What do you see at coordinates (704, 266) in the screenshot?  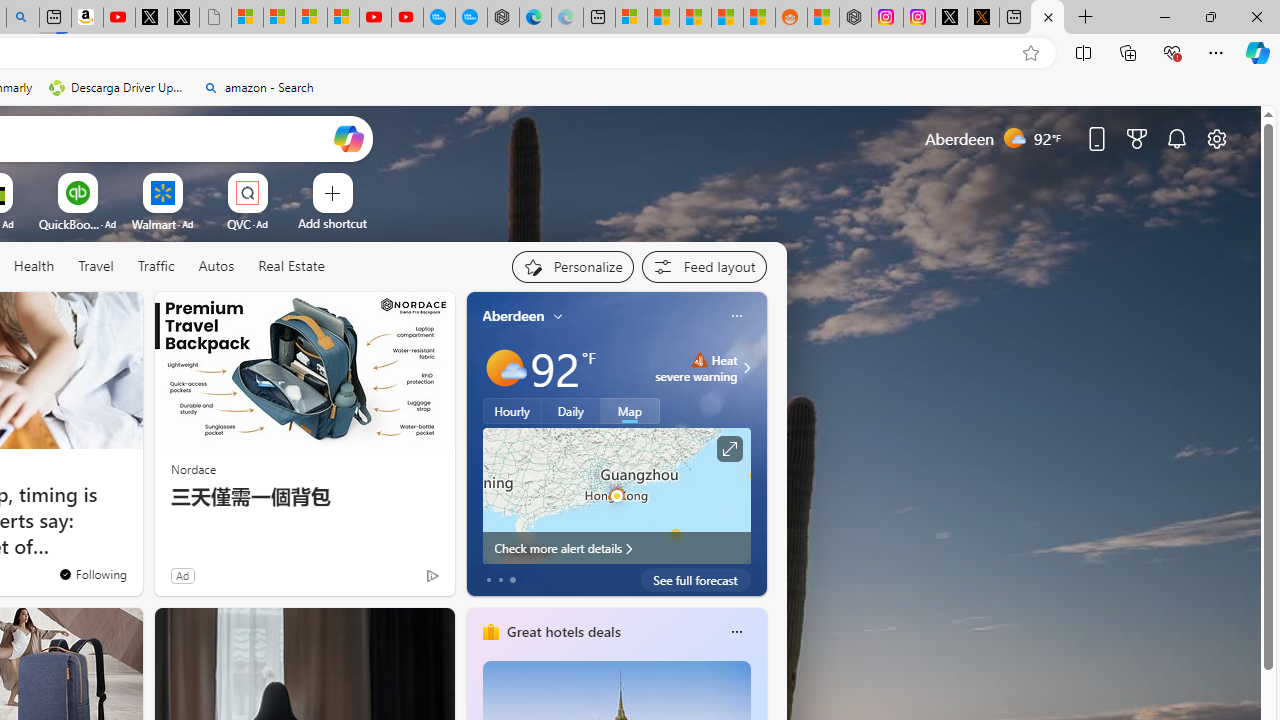 I see `Feed settings` at bounding box center [704, 266].